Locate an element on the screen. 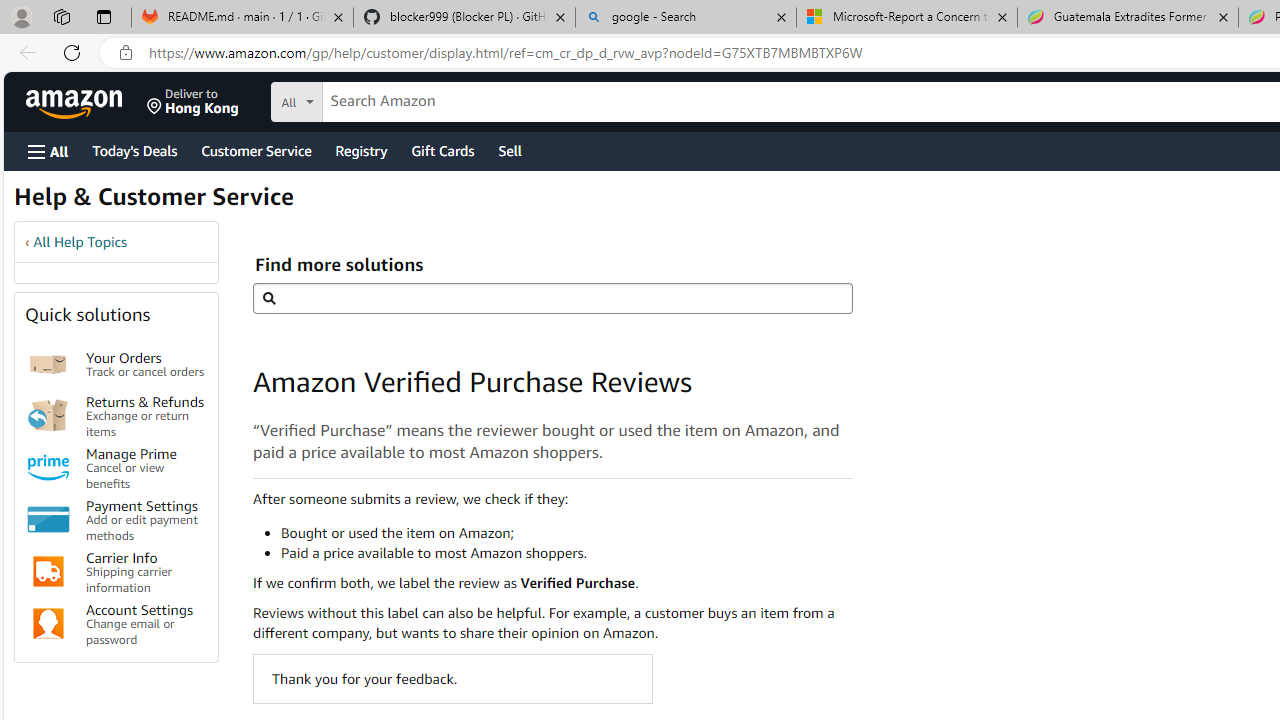 This screenshot has width=1280, height=720. Payment Settings is located at coordinates (48, 520).